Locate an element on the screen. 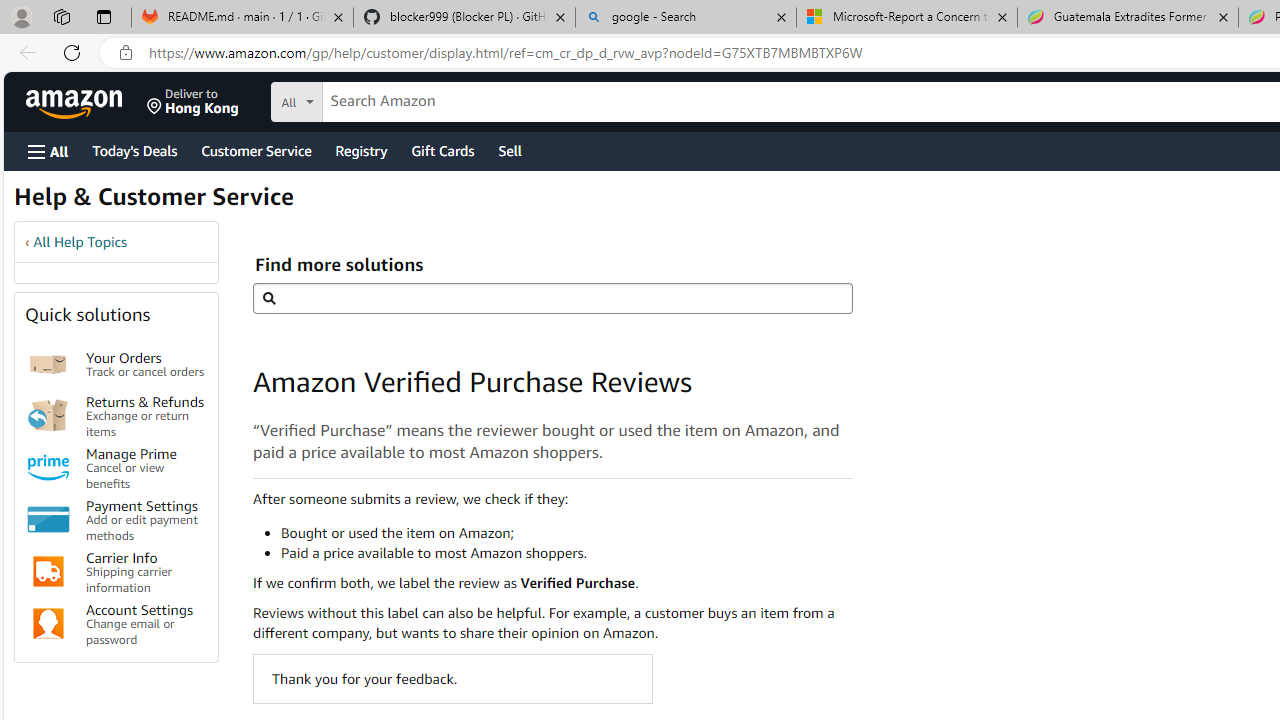 This screenshot has width=1280, height=720. Payment Settings is located at coordinates (48, 520).